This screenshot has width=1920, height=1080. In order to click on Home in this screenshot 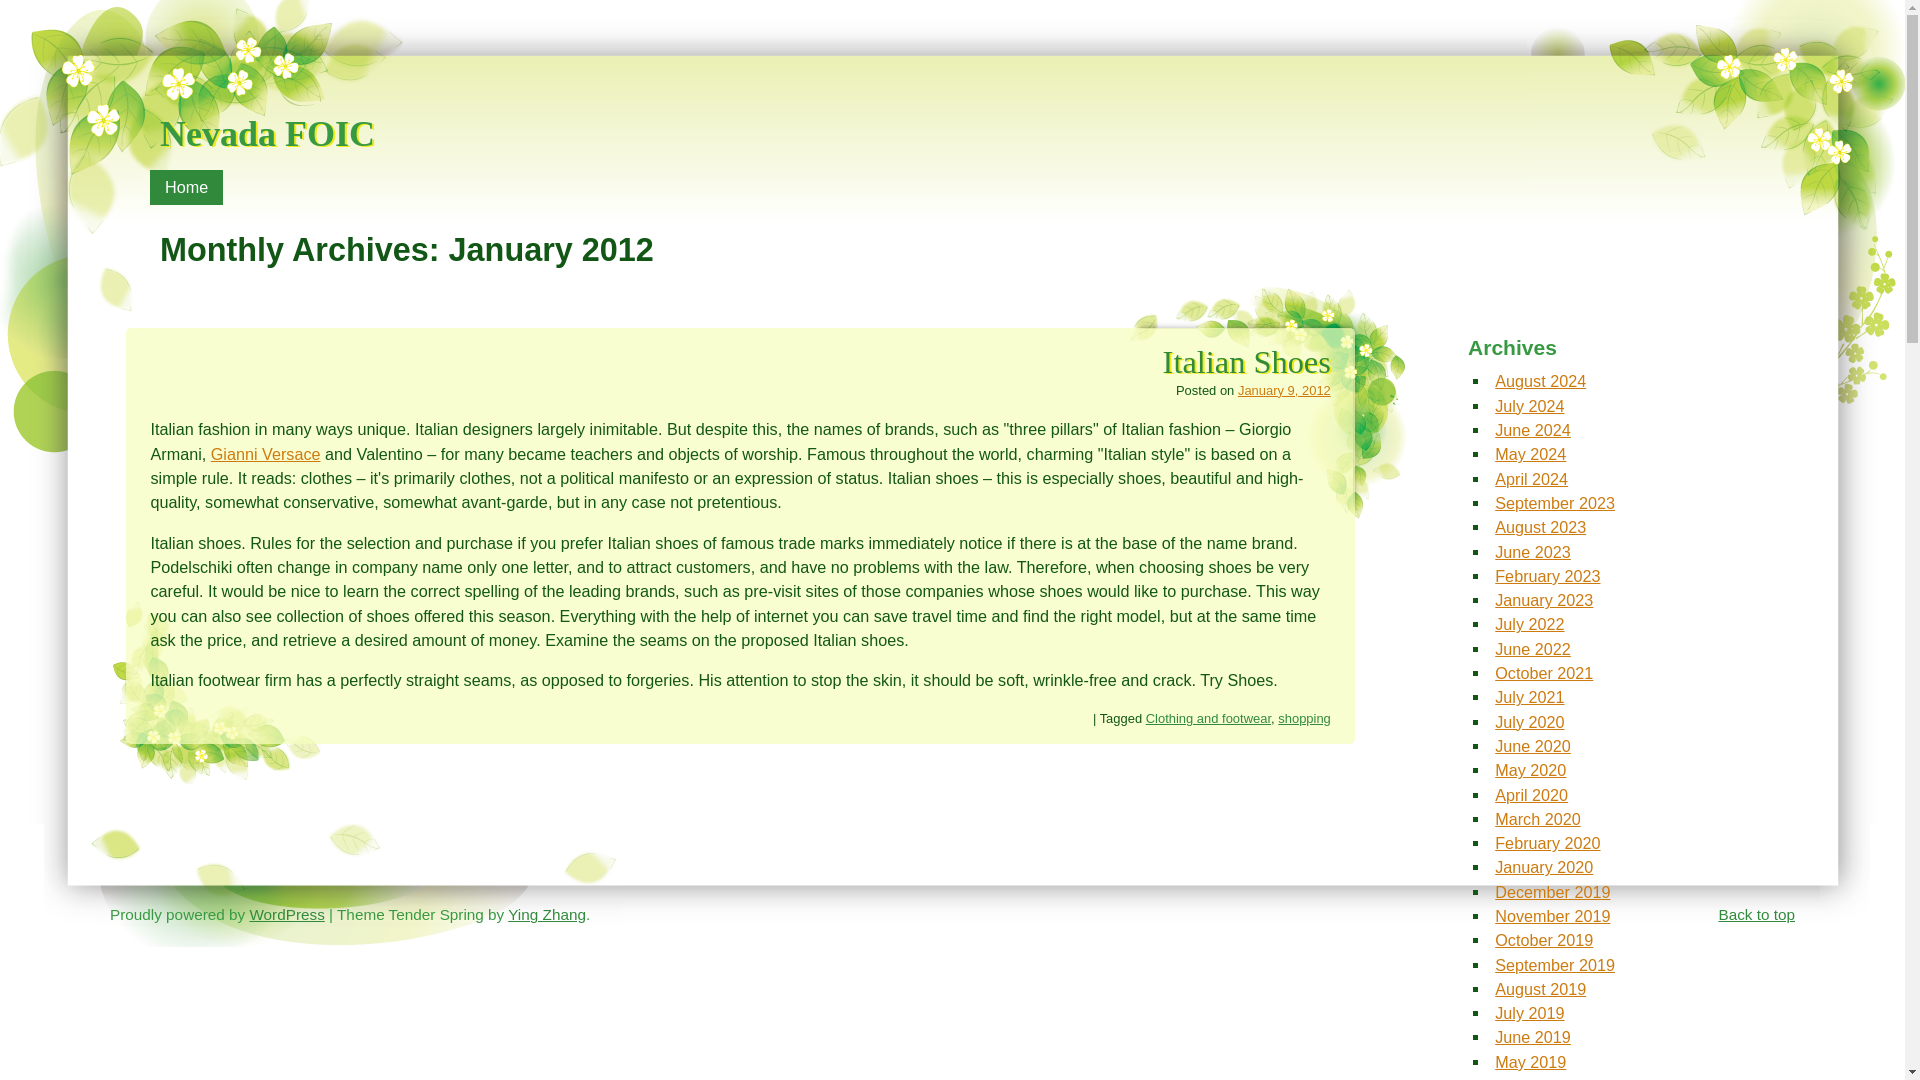, I will do `click(186, 187)`.